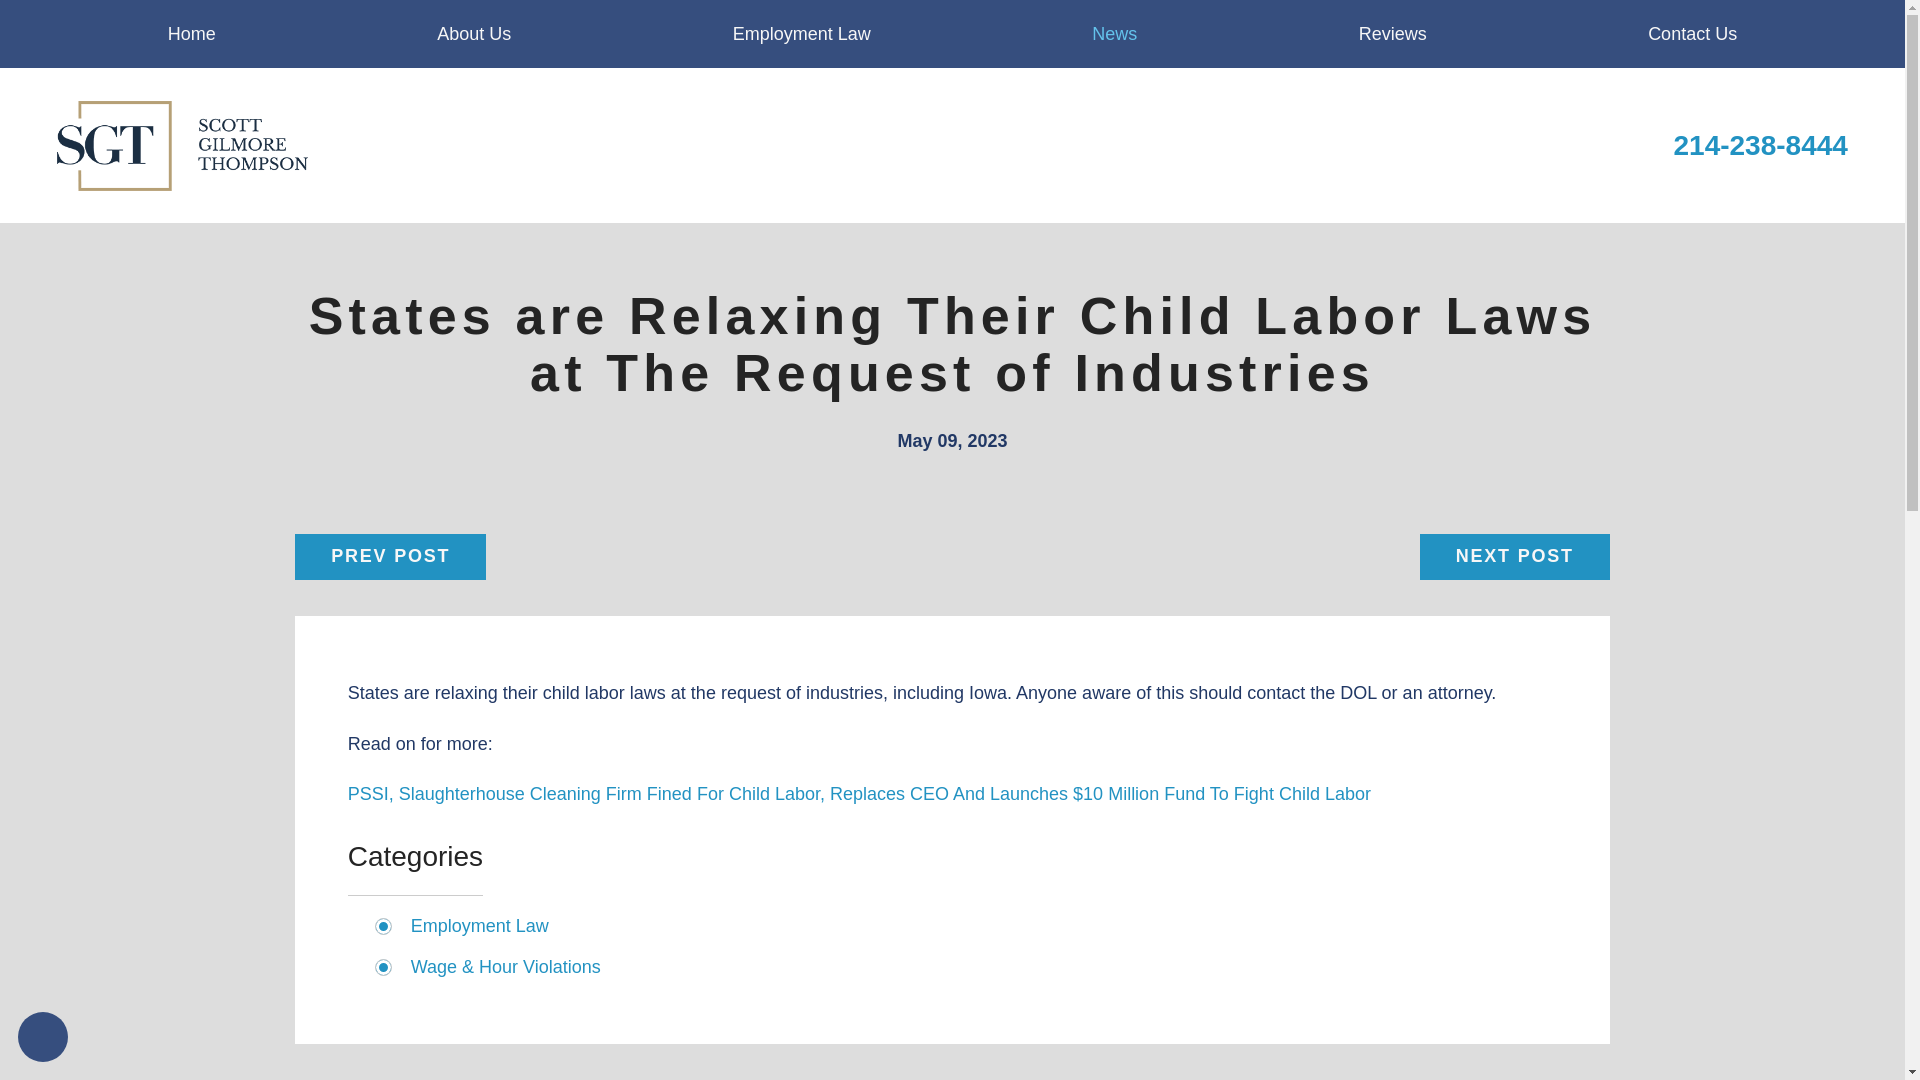 This screenshot has width=1920, height=1080. What do you see at coordinates (182, 146) in the screenshot?
I see `Scott Gilmore Thompson` at bounding box center [182, 146].